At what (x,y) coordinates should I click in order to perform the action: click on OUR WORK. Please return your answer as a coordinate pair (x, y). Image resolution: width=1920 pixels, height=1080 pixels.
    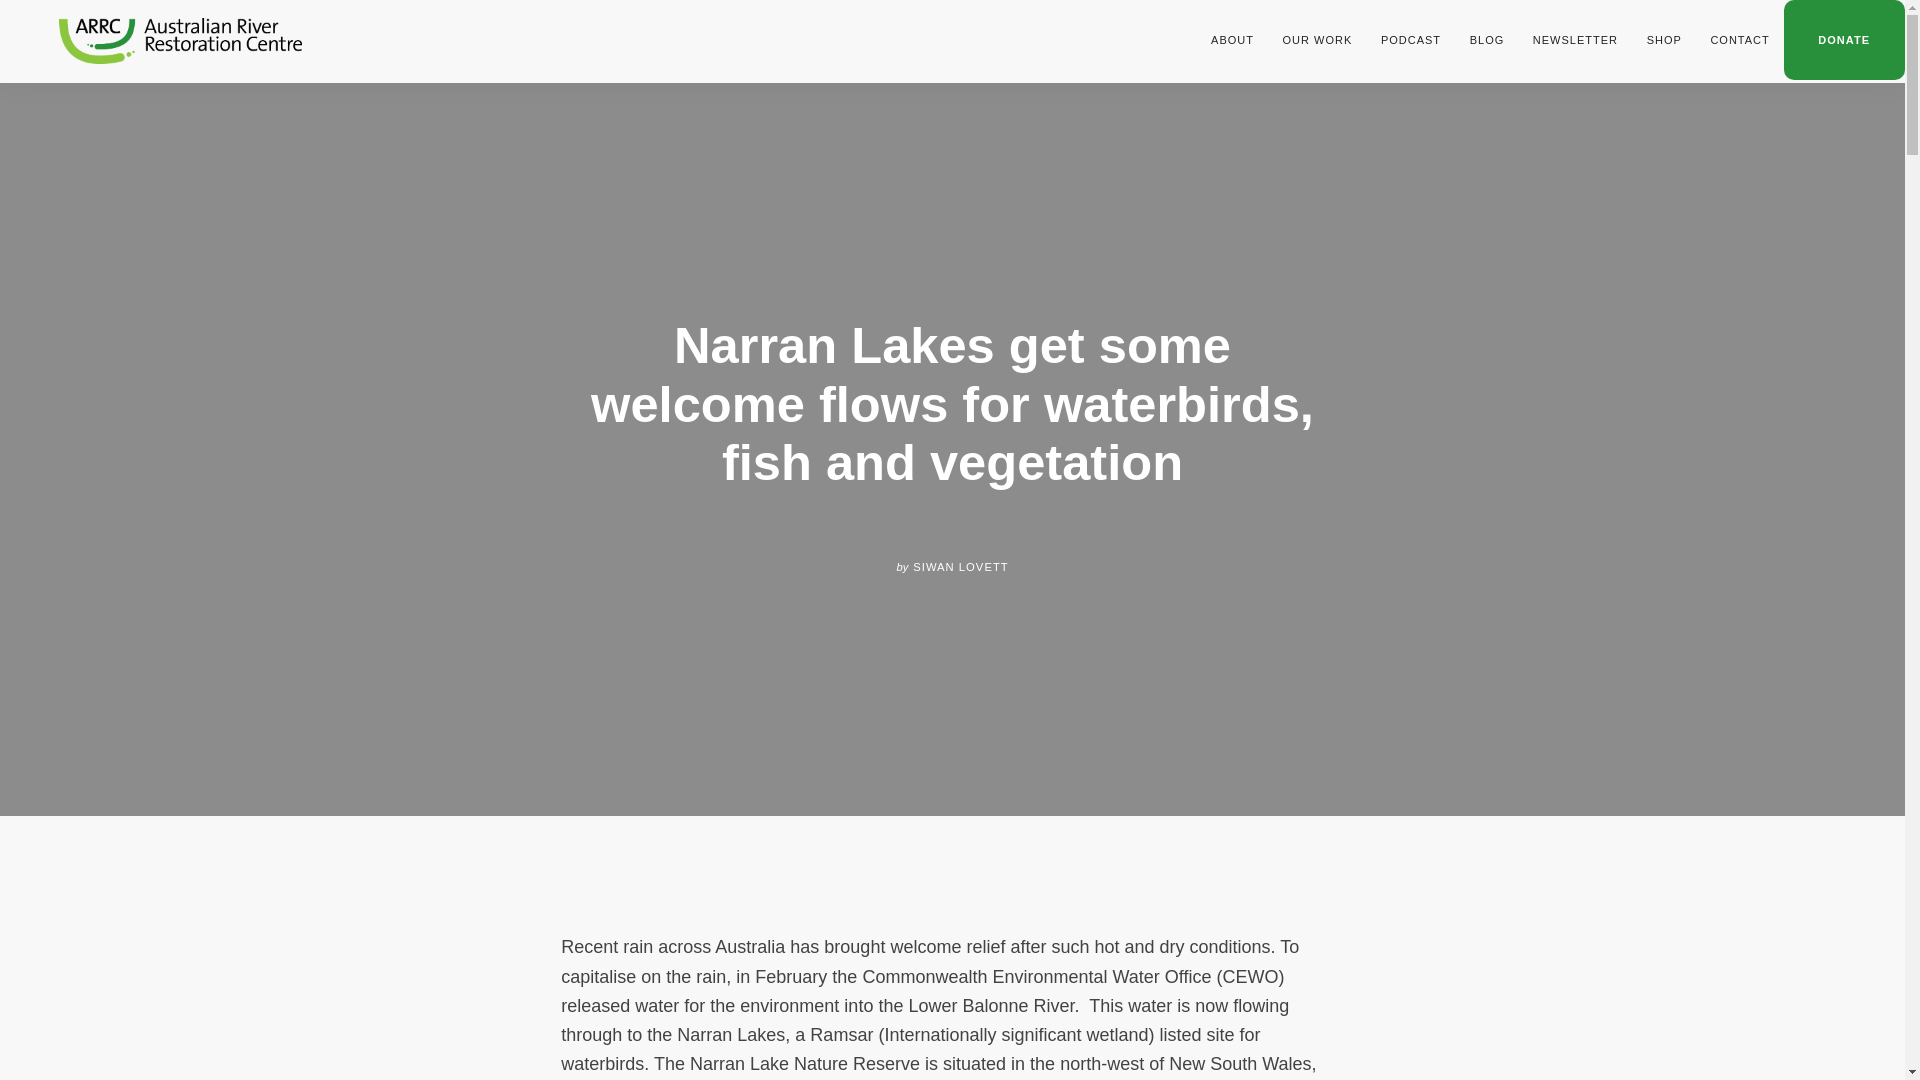
    Looking at the image, I should click on (1316, 40).